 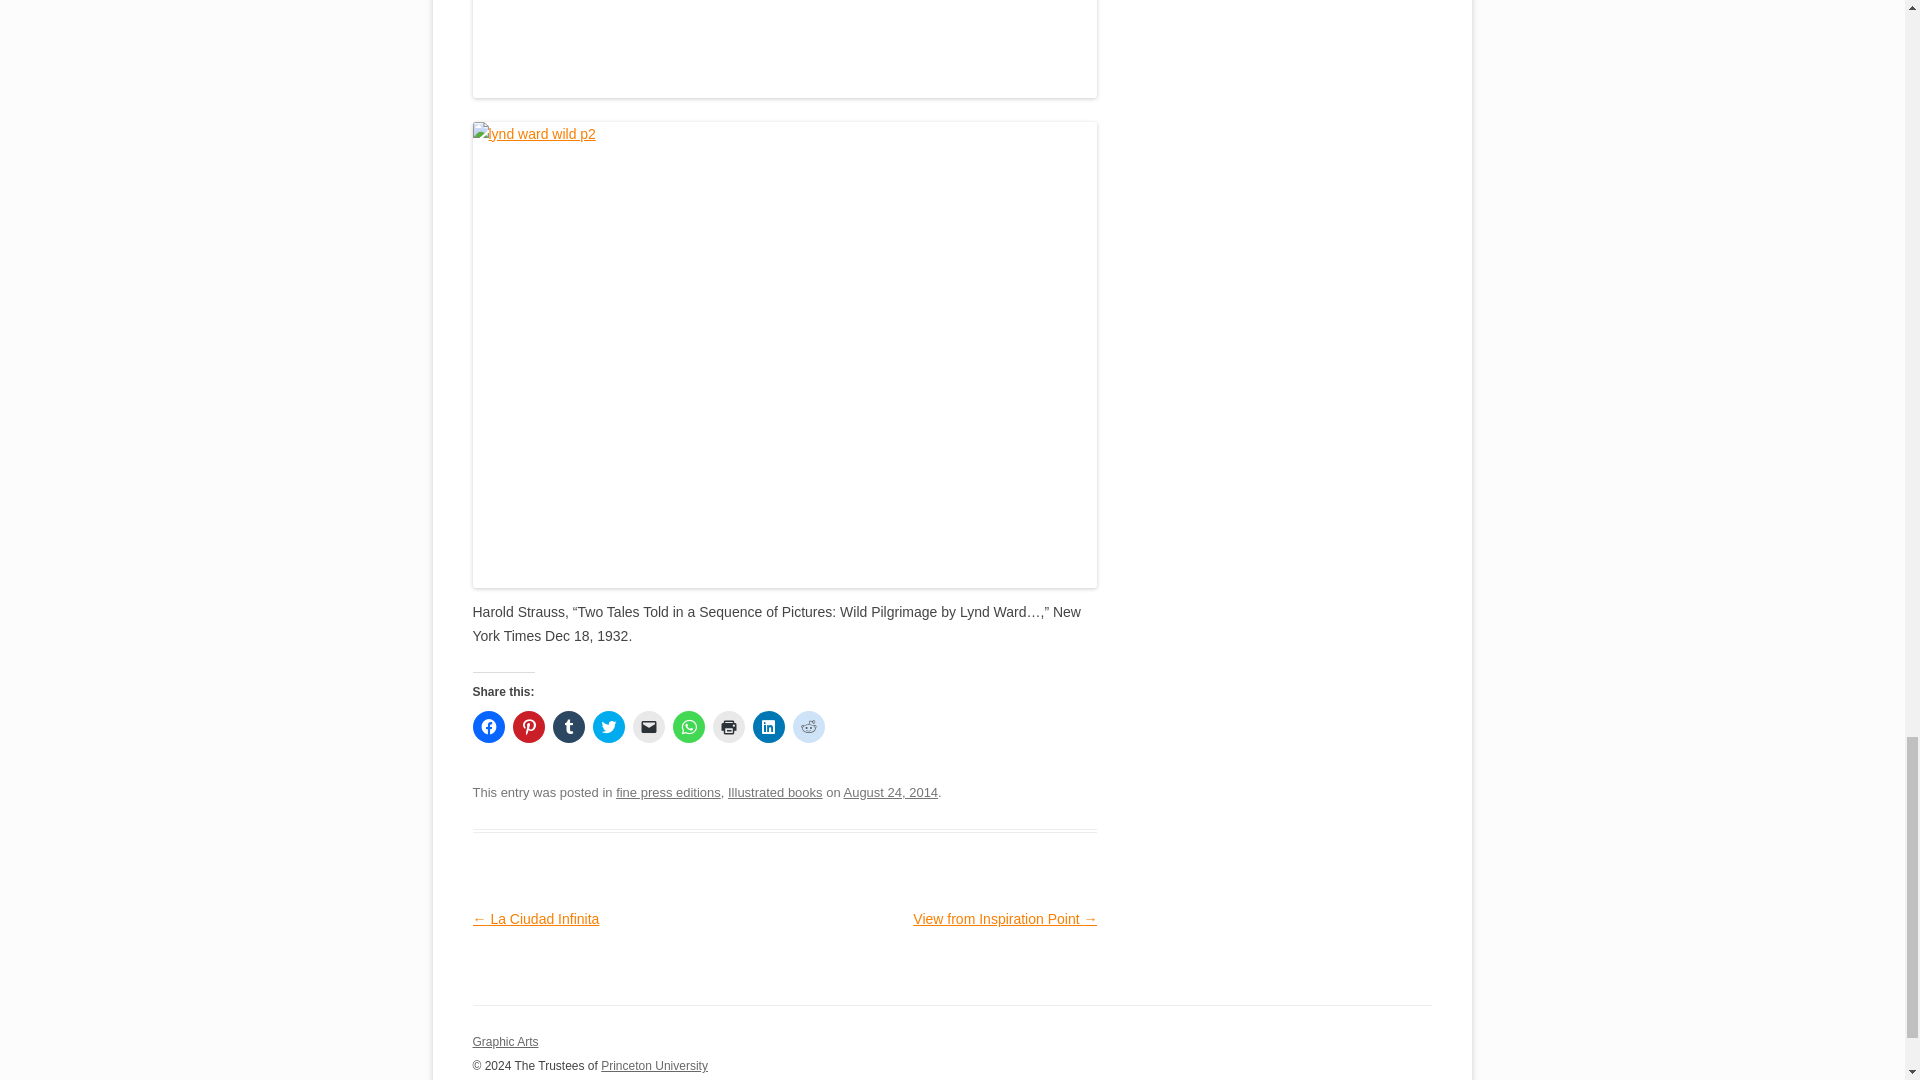 I want to click on Click to email a link to a friend, so click(x=648, y=726).